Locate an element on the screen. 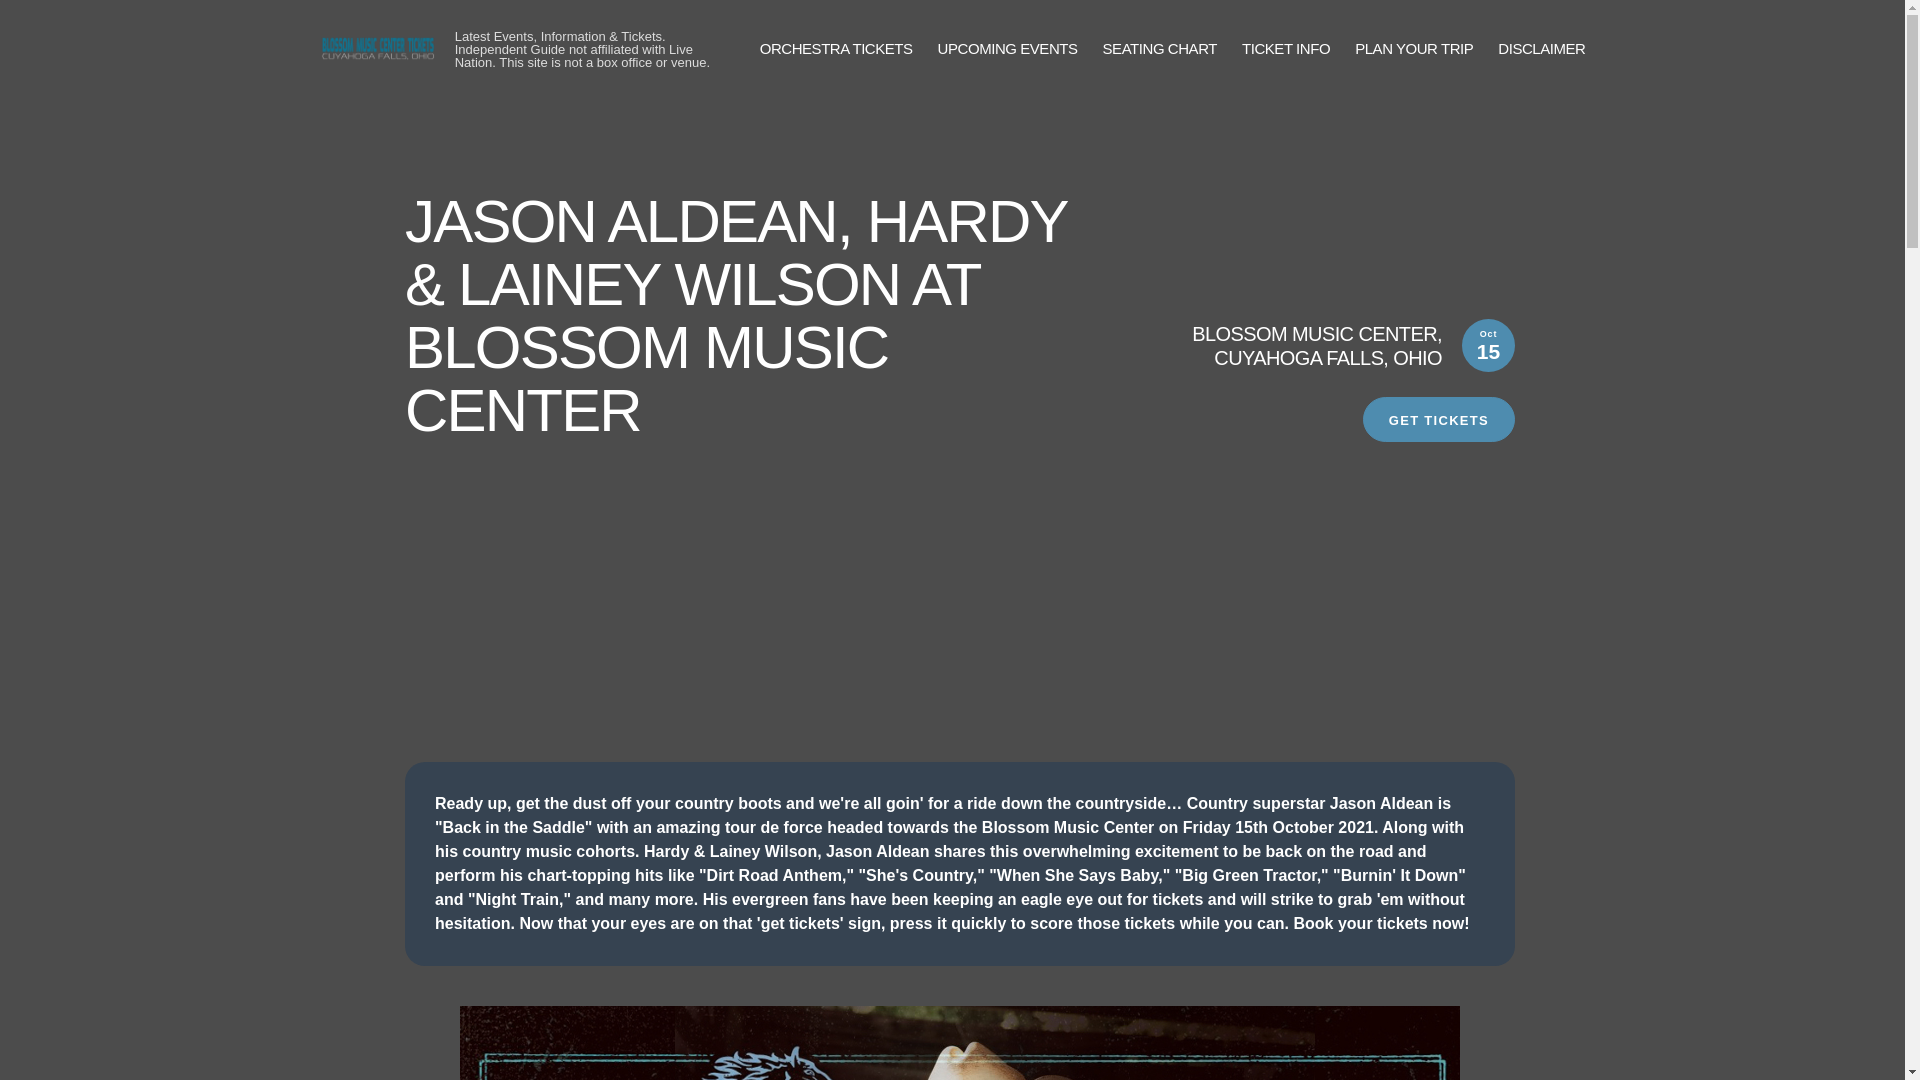 This screenshot has height=1080, width=1920. GET TICKETS is located at coordinates (1438, 419).